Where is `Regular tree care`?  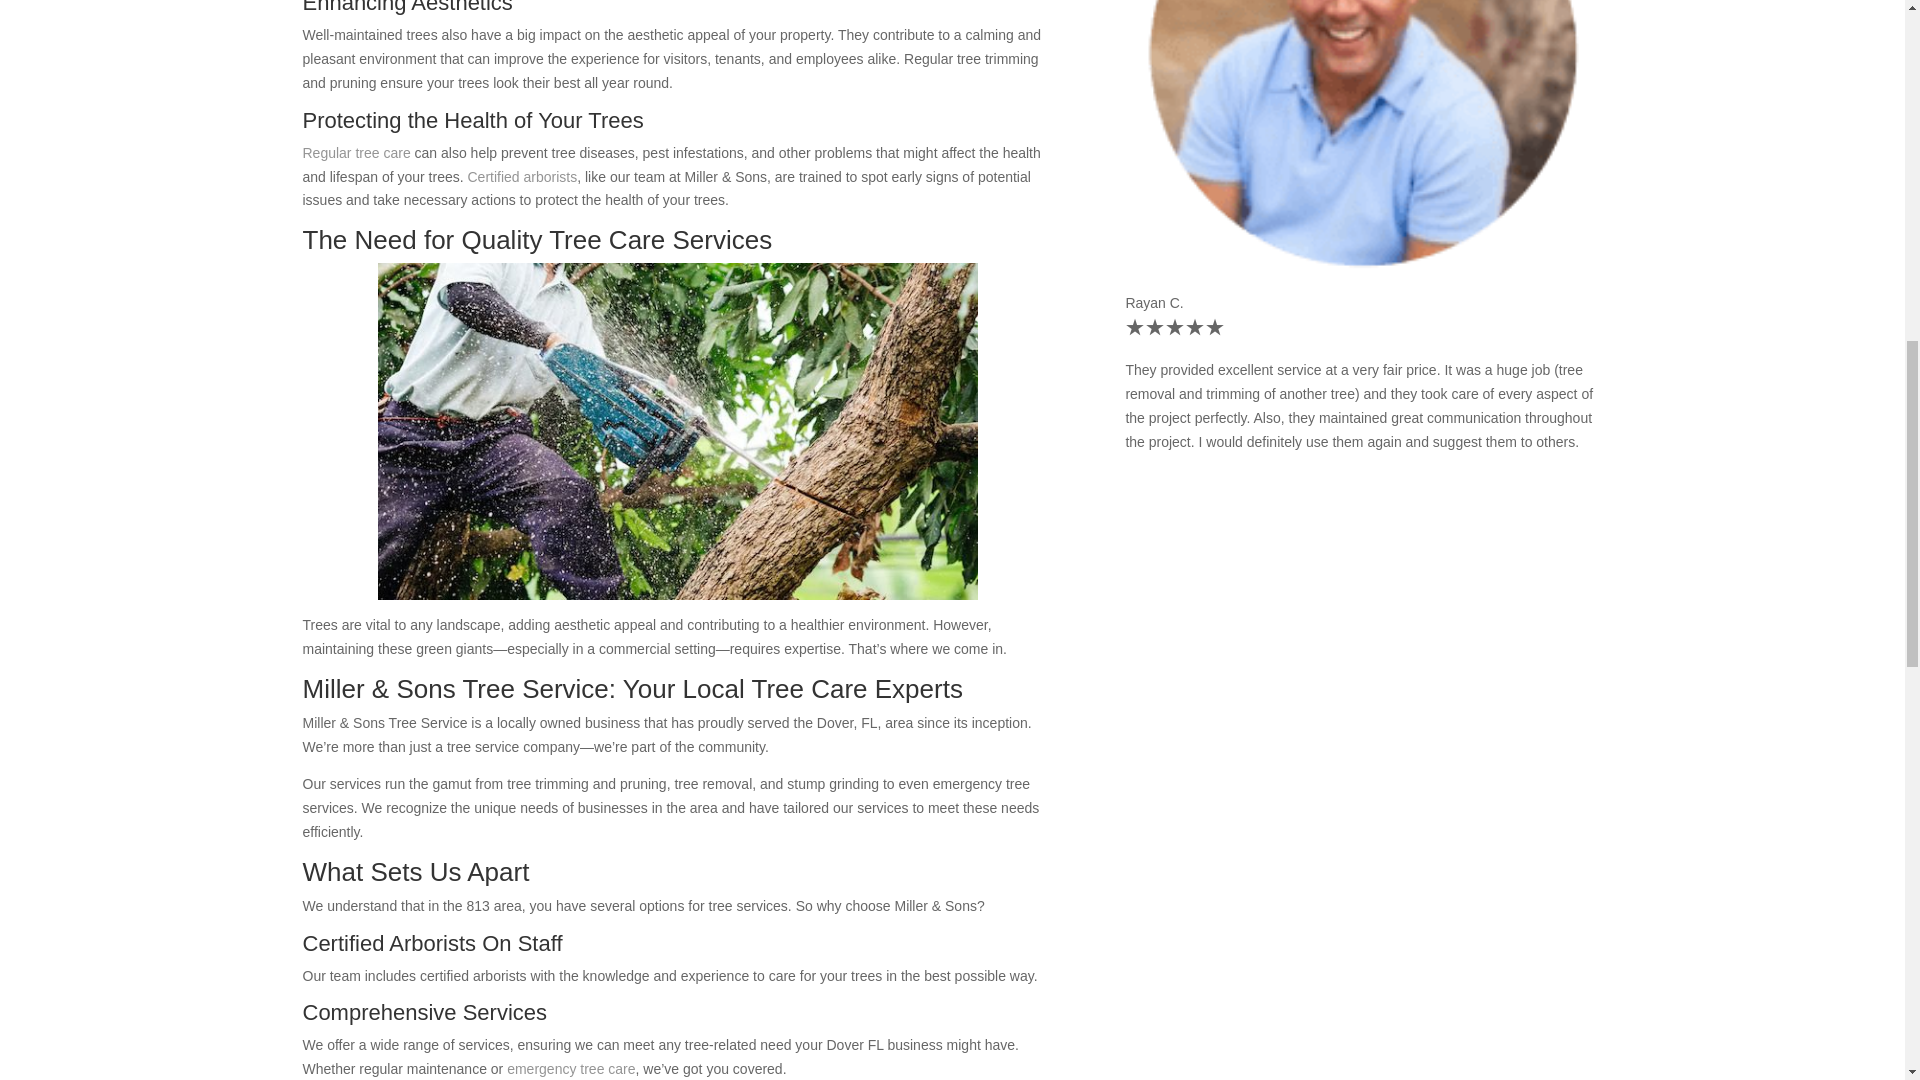
Regular tree care is located at coordinates (356, 152).